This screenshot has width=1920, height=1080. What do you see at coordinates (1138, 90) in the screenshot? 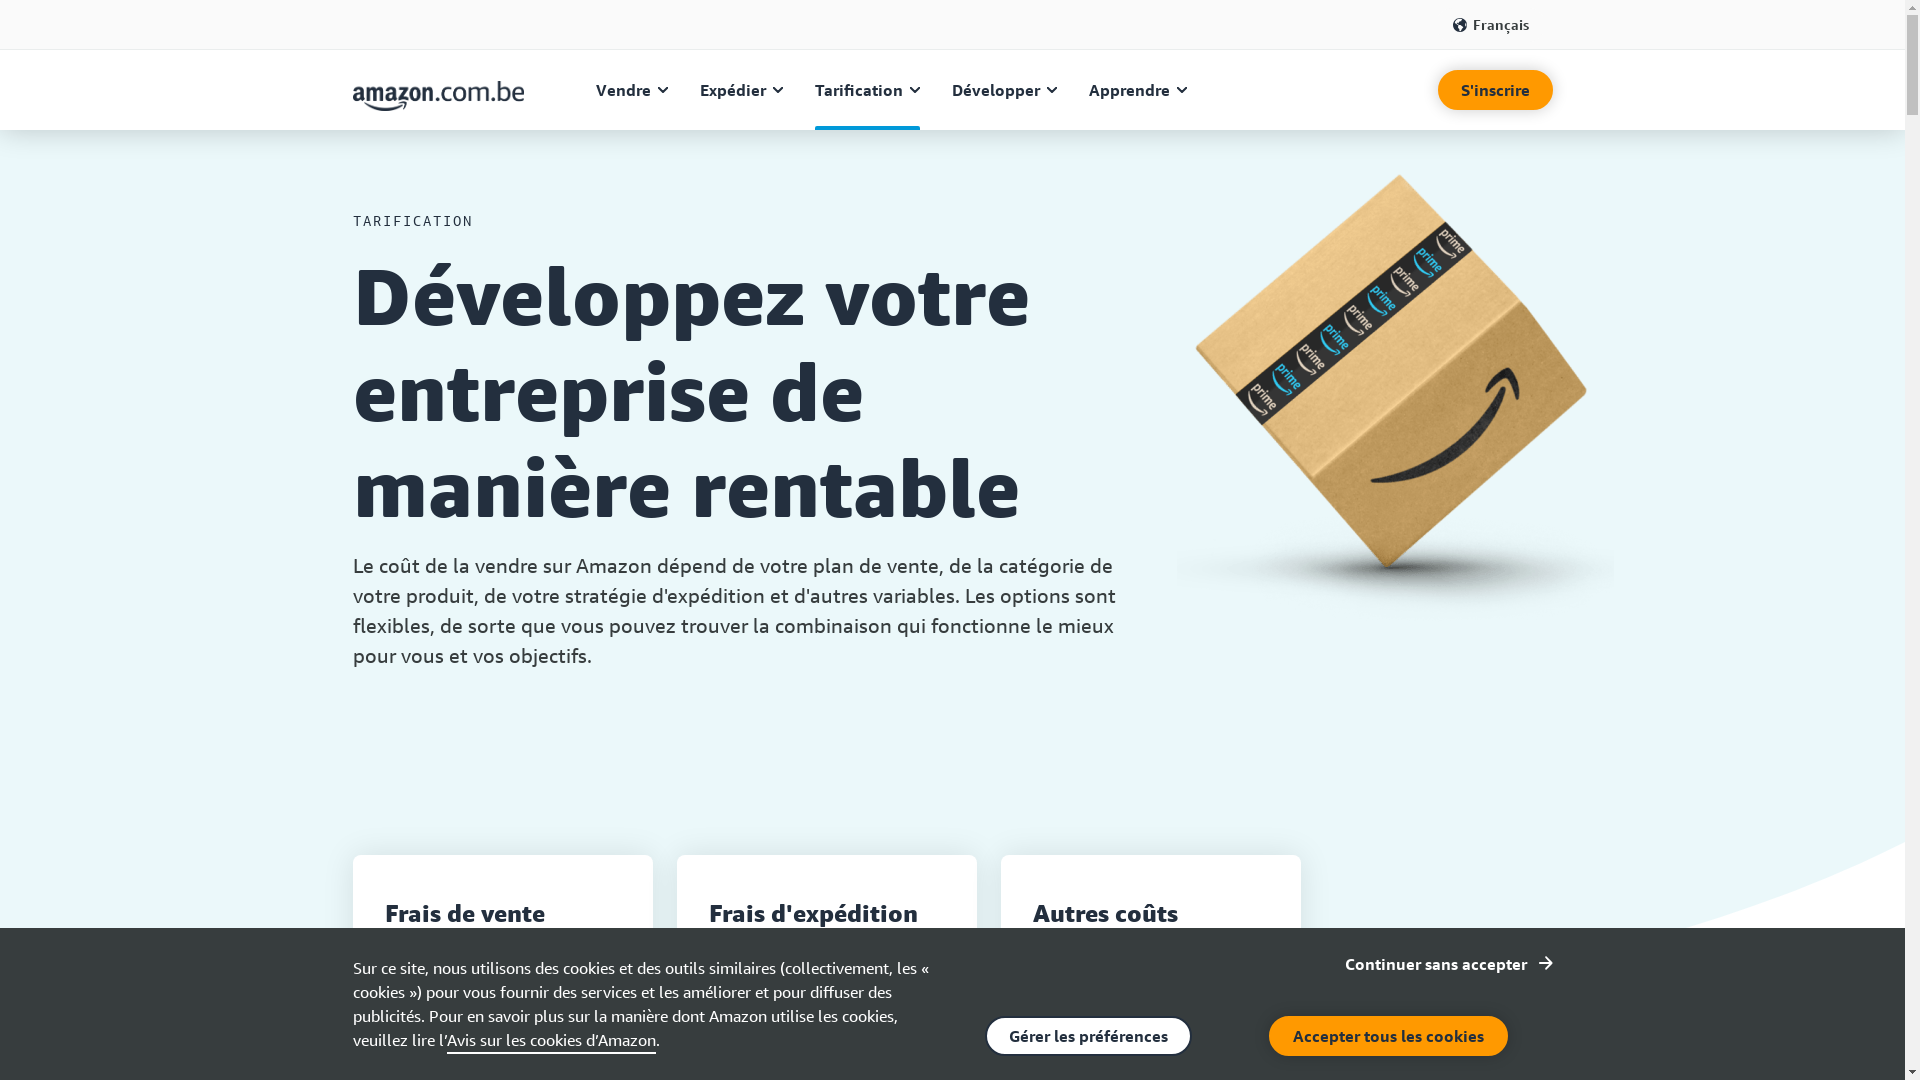
I see `Apprendre` at bounding box center [1138, 90].